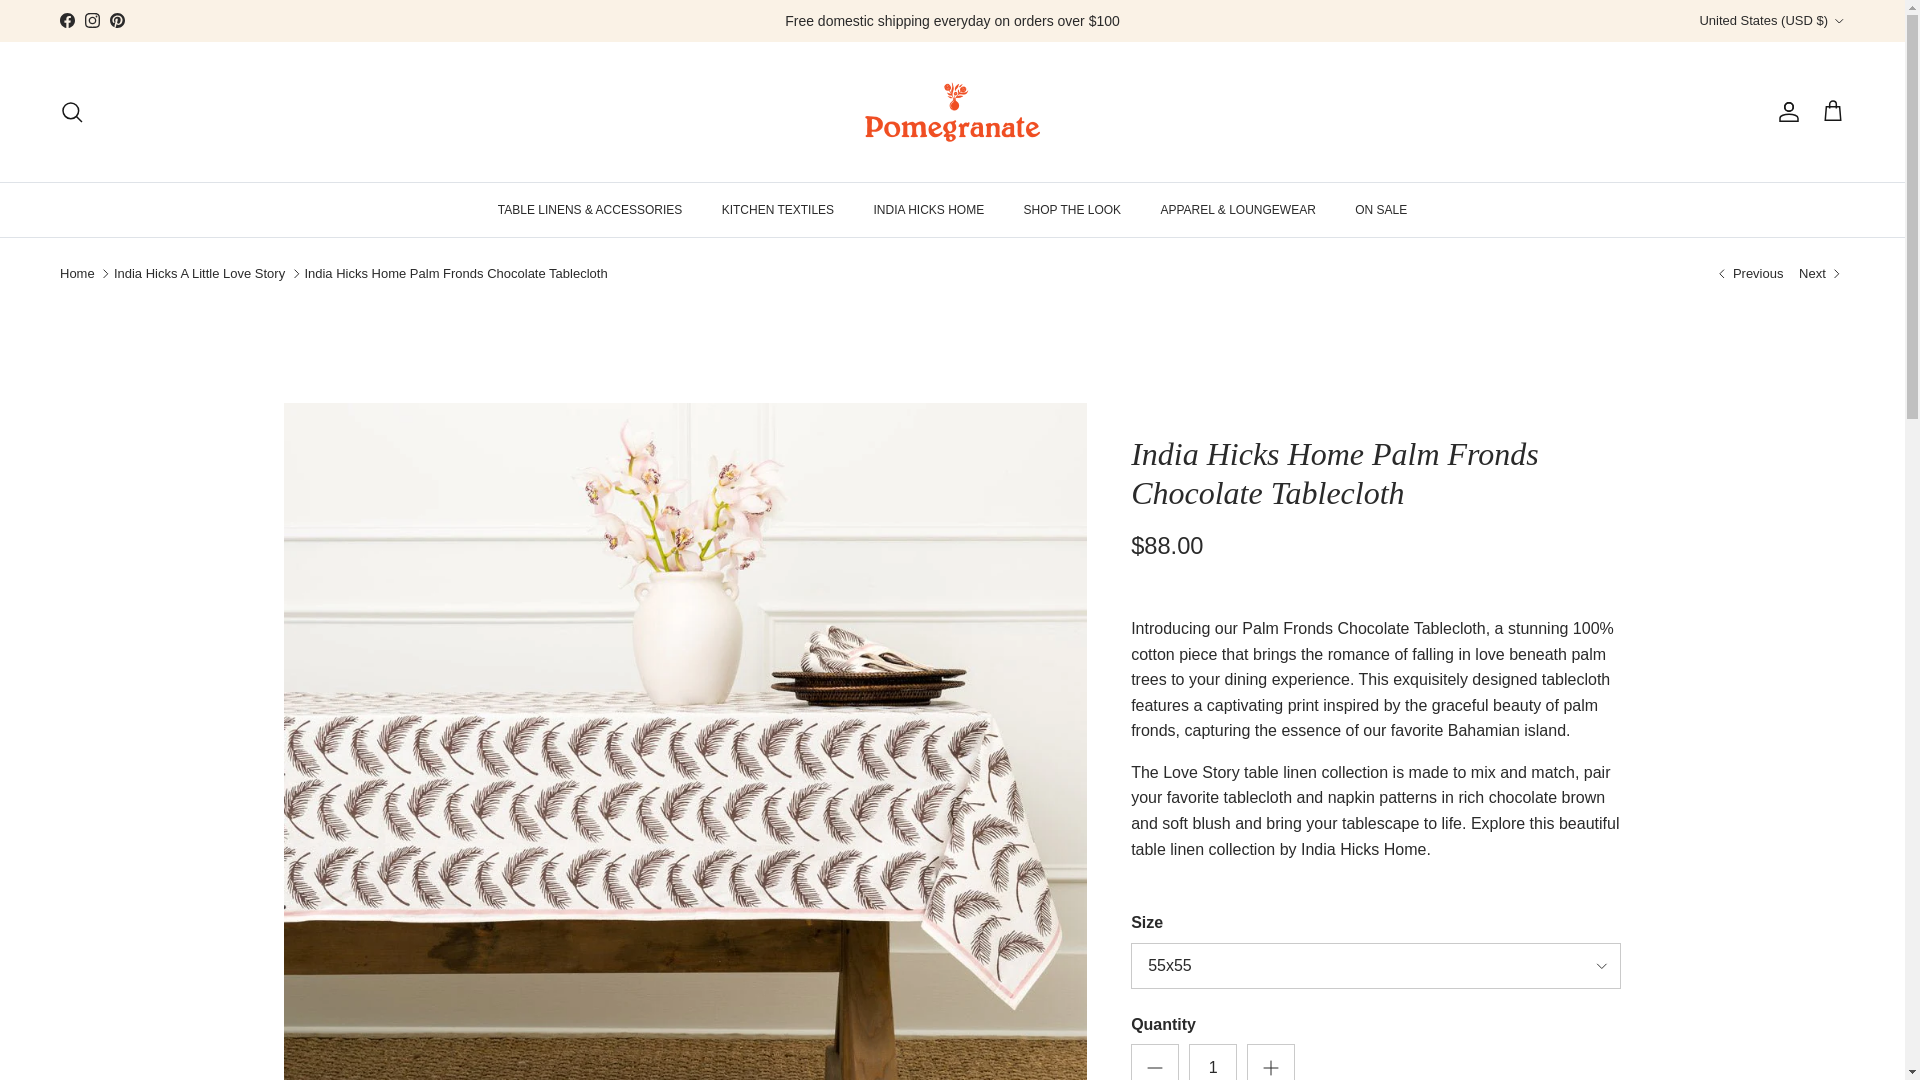 The image size is (1920, 1080). What do you see at coordinates (66, 20) in the screenshot?
I see `Facebook` at bounding box center [66, 20].